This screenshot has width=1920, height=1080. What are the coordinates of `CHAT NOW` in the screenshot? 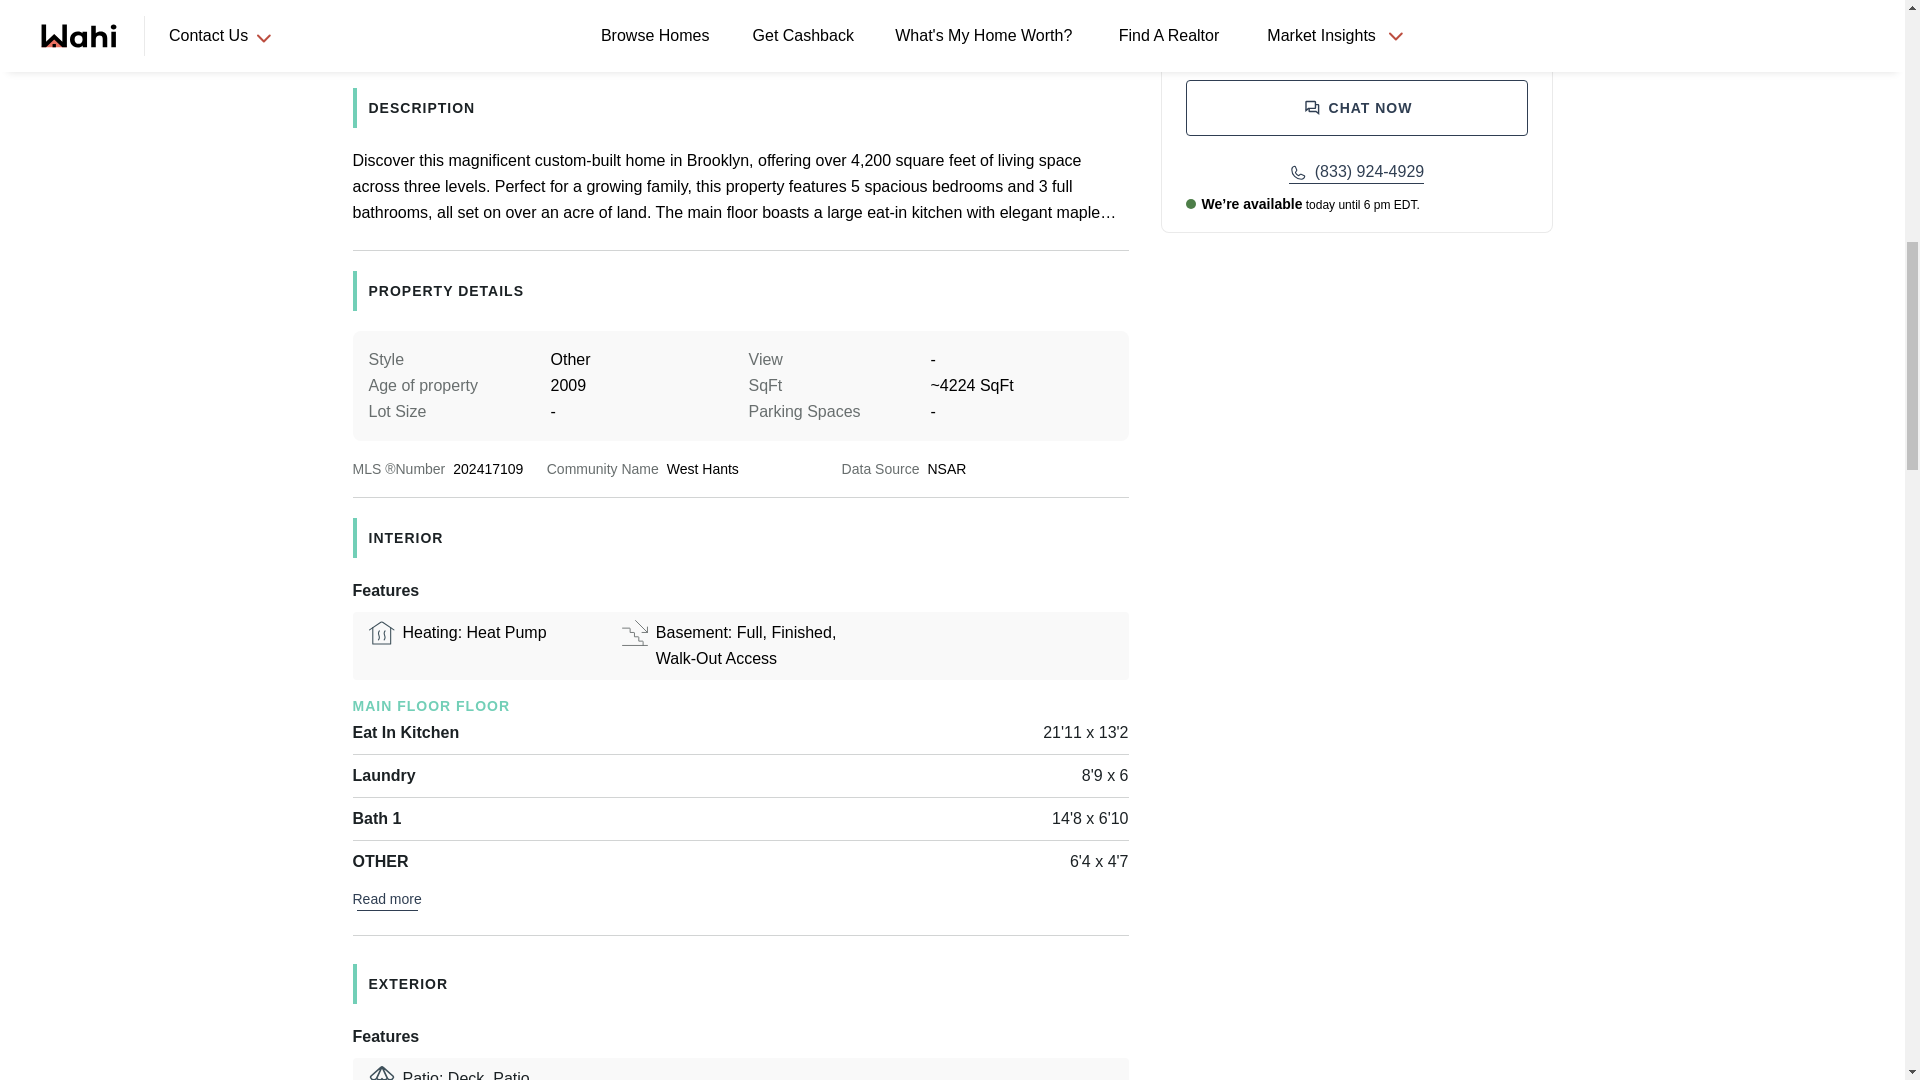 It's located at (1357, 108).